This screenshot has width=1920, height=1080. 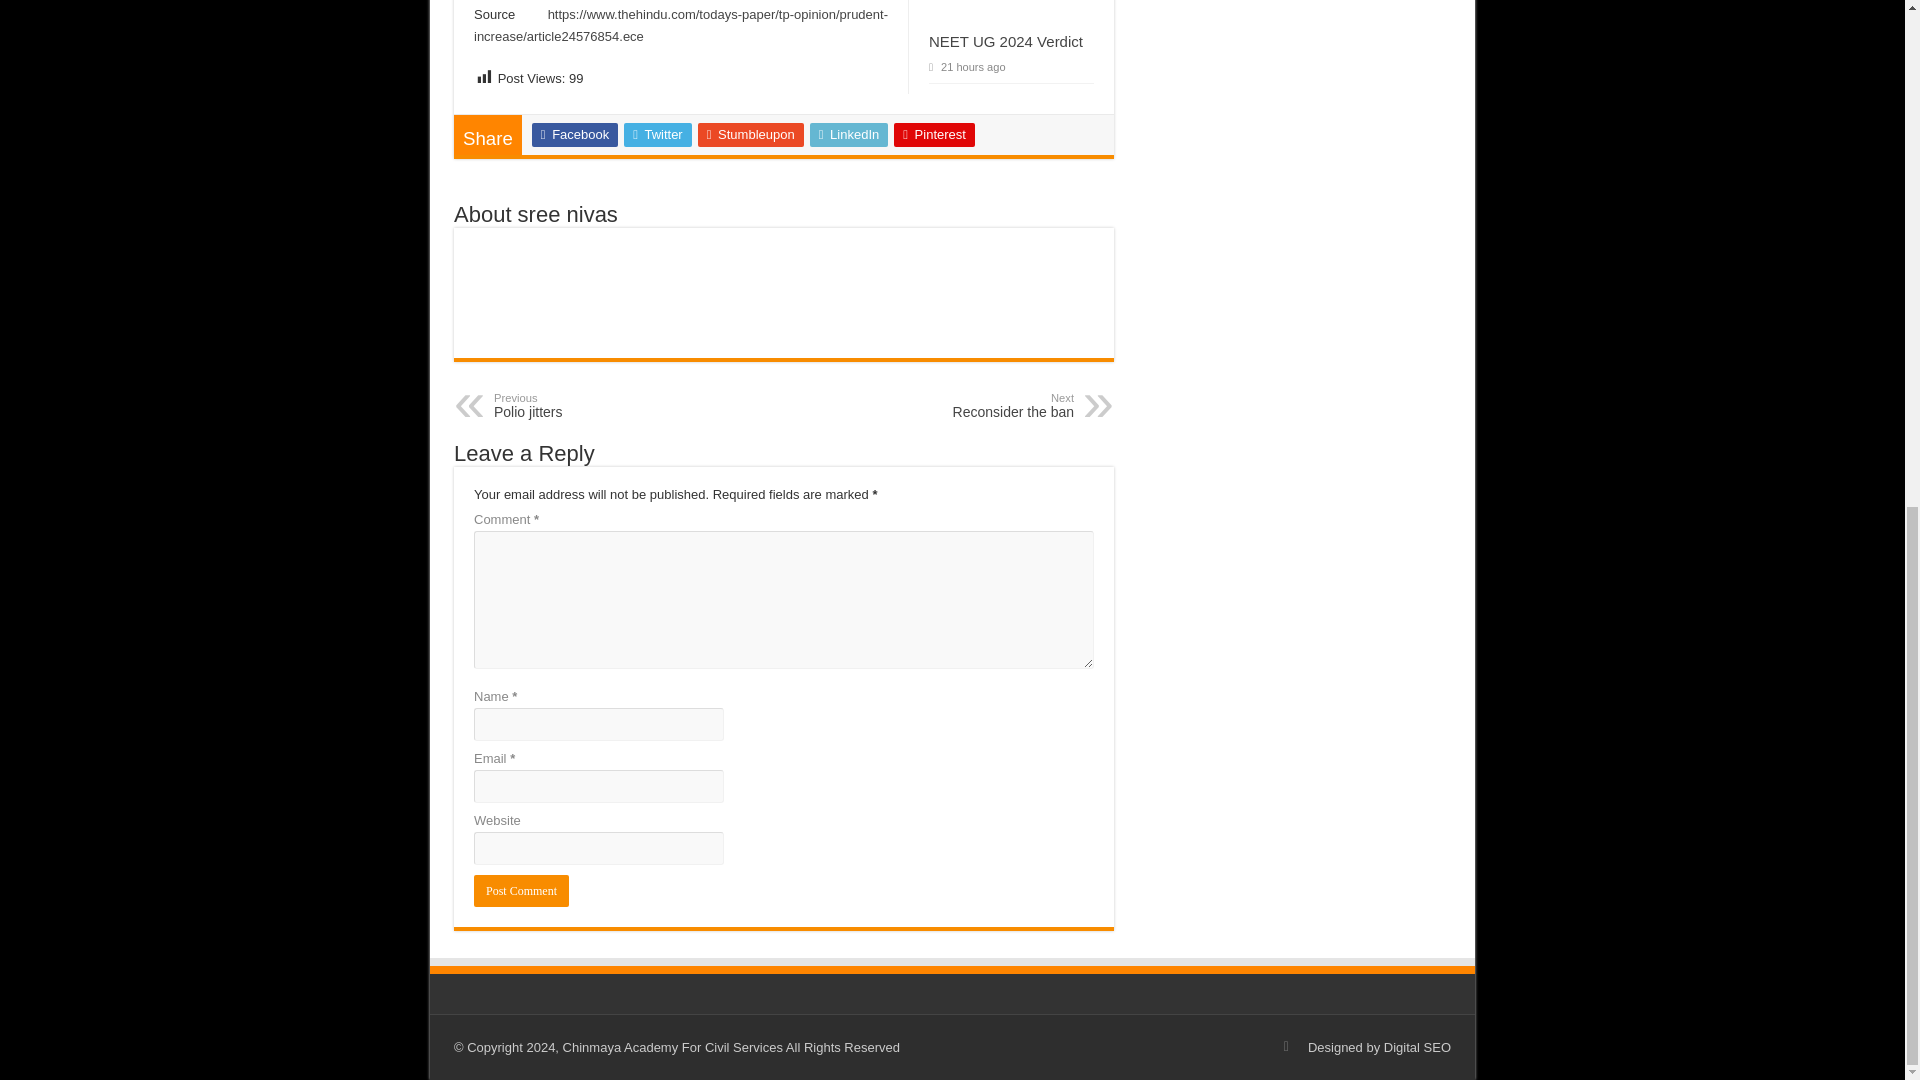 I want to click on Post Comment, so click(x=574, y=134).